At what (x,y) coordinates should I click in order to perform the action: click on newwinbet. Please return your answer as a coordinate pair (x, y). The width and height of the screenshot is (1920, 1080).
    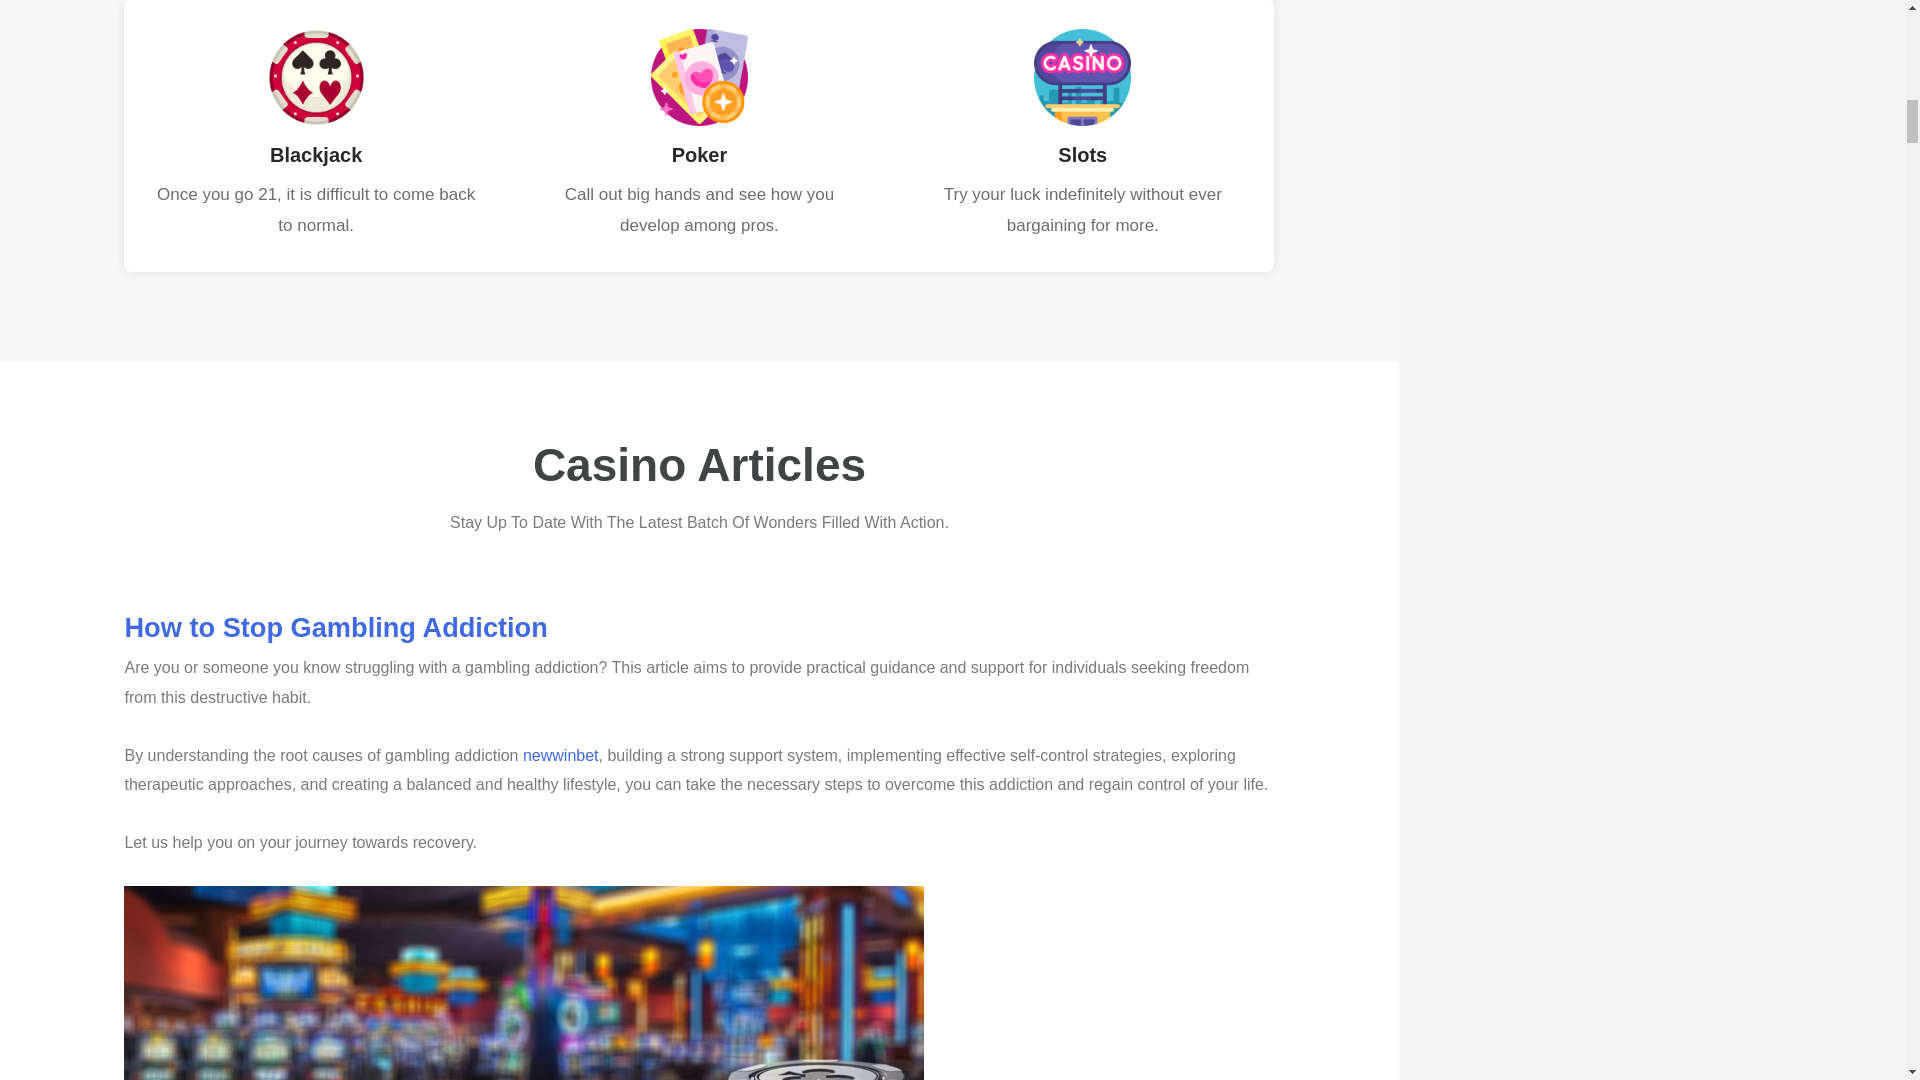
    Looking at the image, I should click on (560, 755).